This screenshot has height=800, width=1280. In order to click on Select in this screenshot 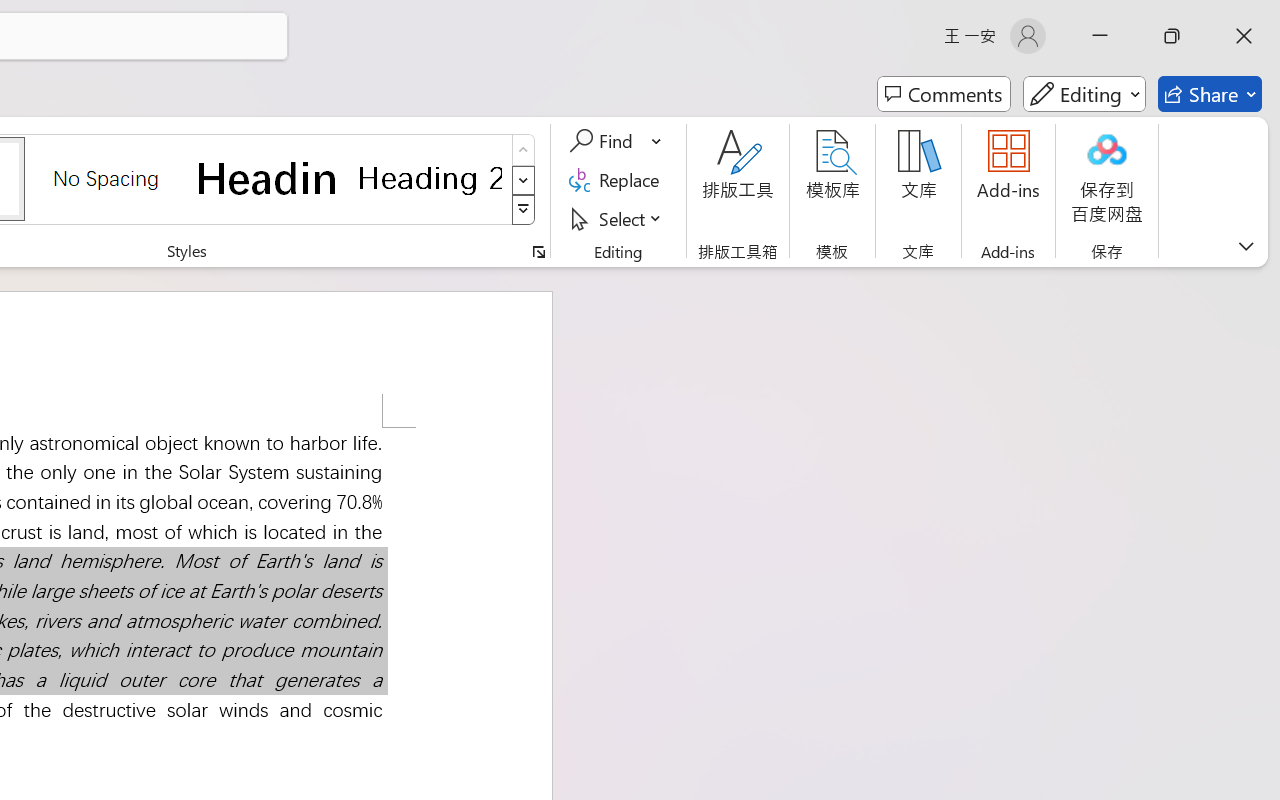, I will do `click(618, 218)`.